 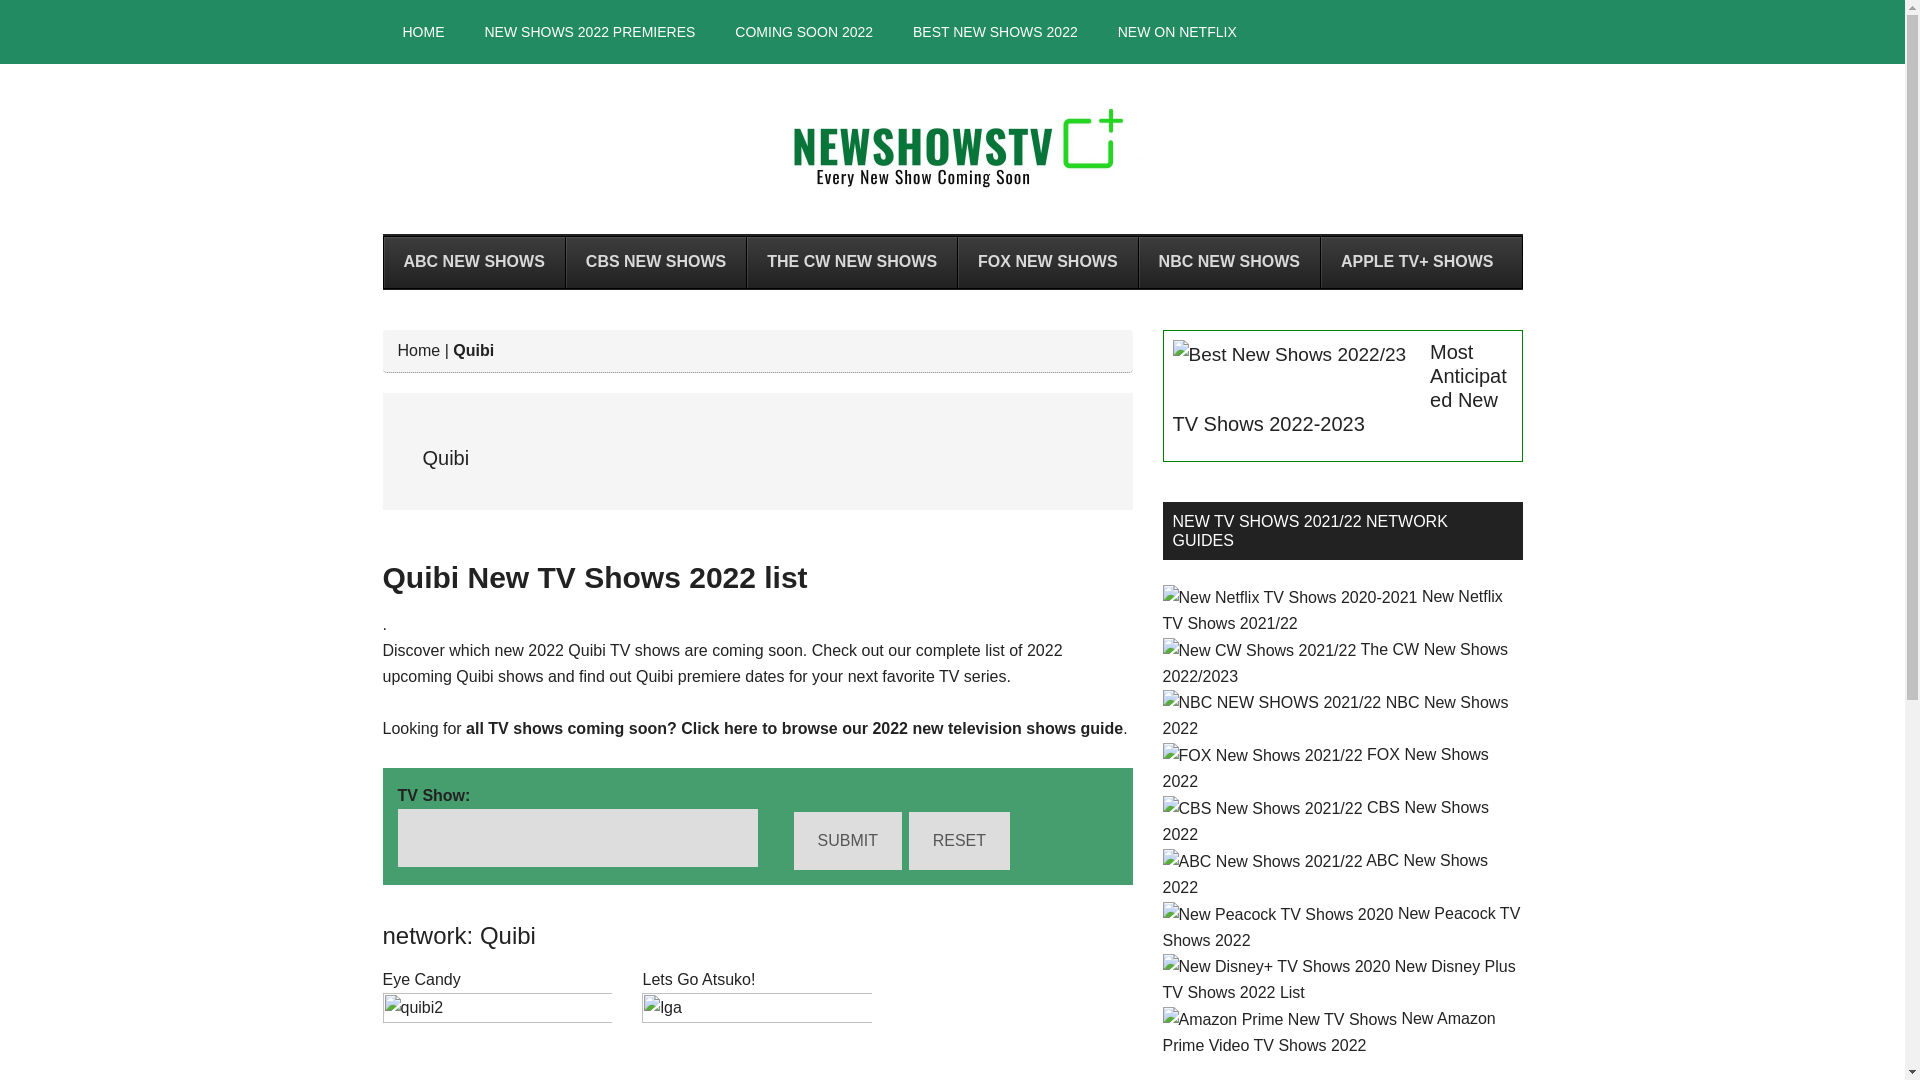 What do you see at coordinates (1324, 768) in the screenshot?
I see `FOX New Shows 2022` at bounding box center [1324, 768].